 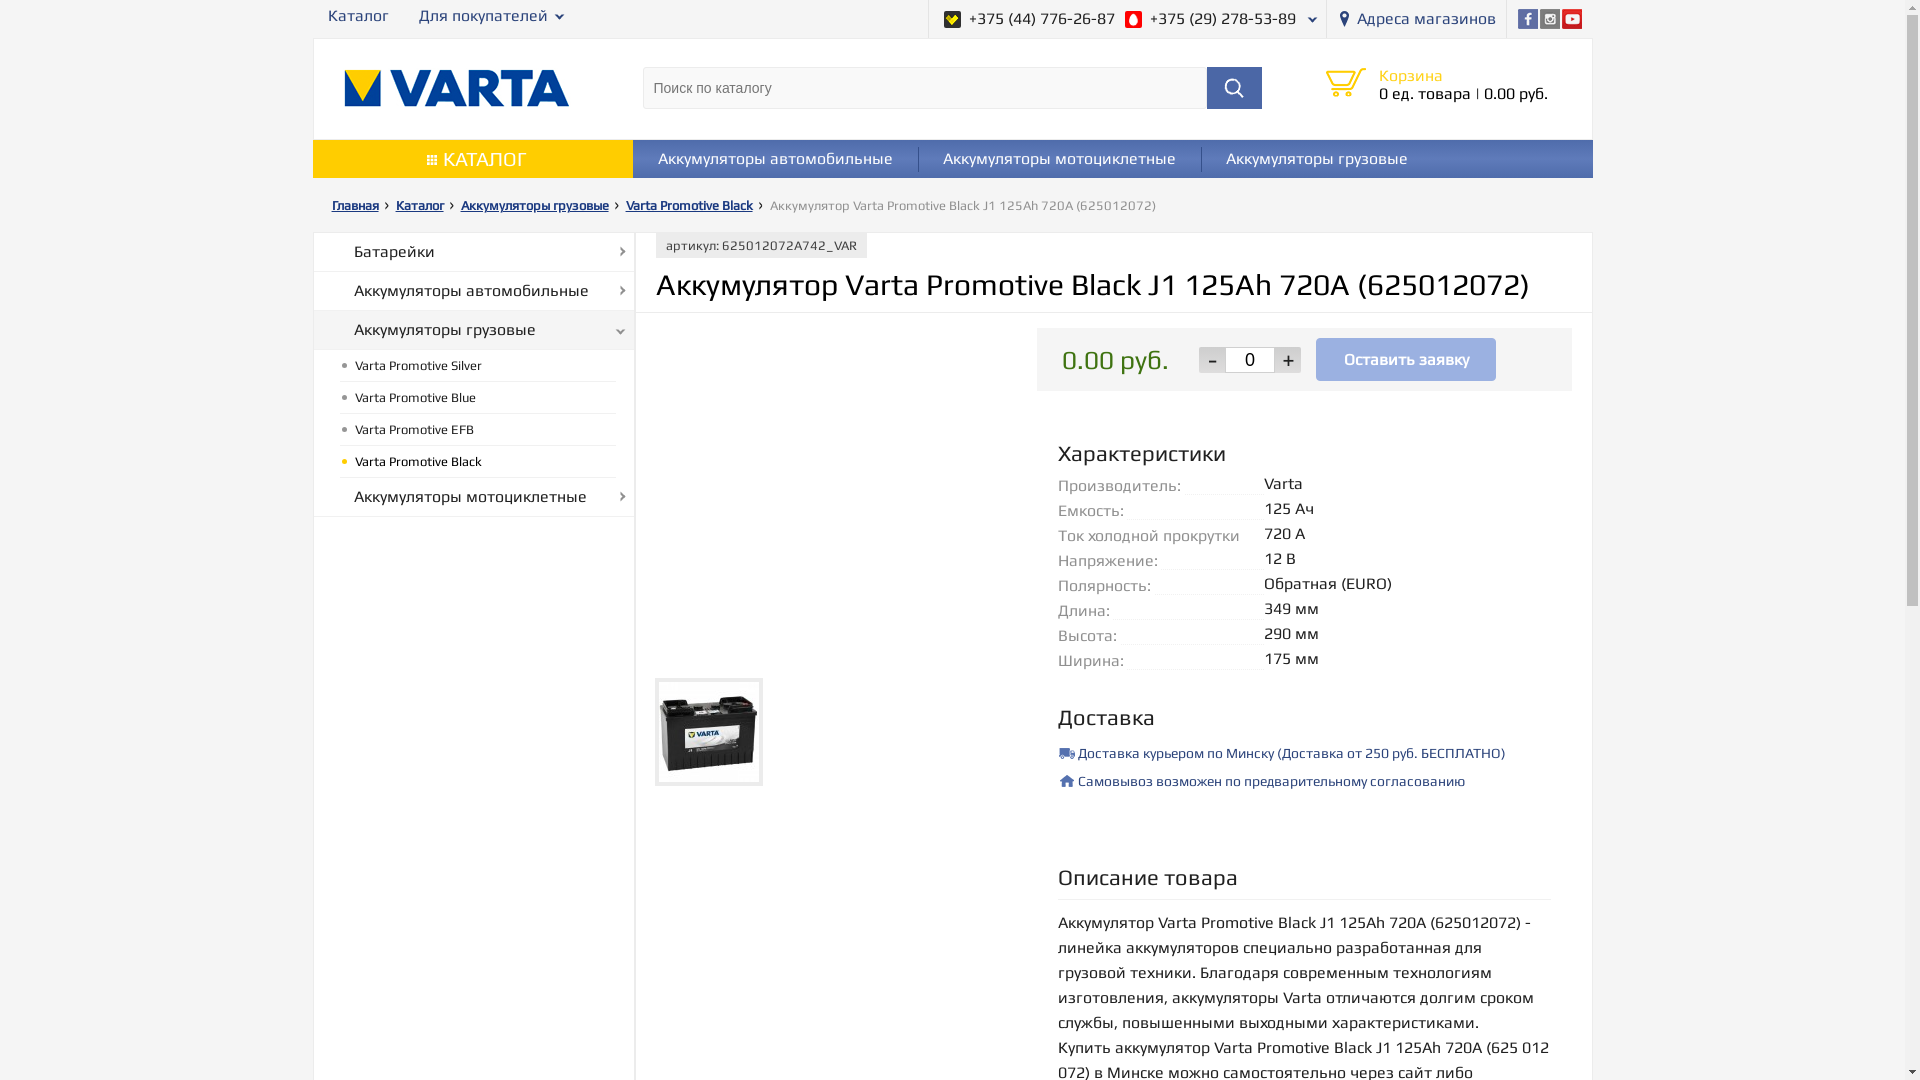 I want to click on +, so click(x=1288, y=359).